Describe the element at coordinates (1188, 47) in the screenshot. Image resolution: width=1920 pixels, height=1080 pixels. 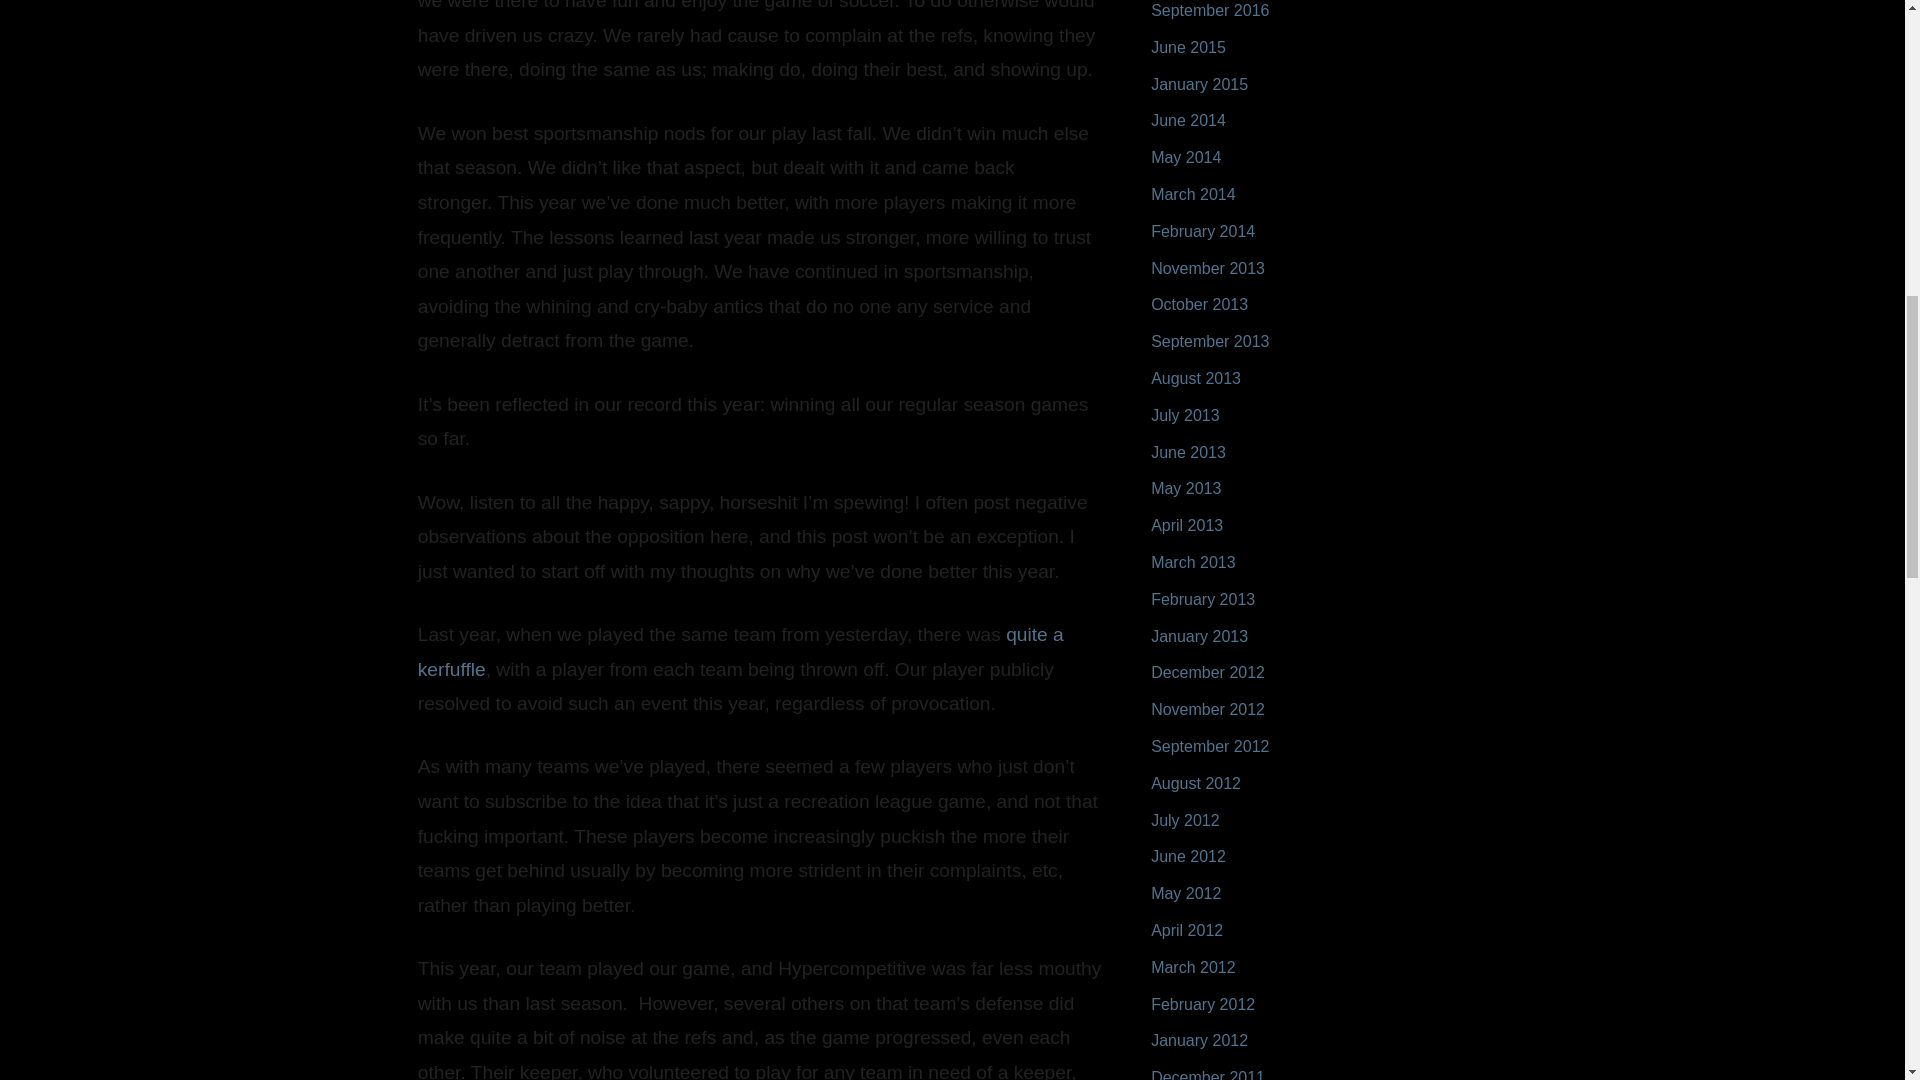
I see `June 2015` at that location.